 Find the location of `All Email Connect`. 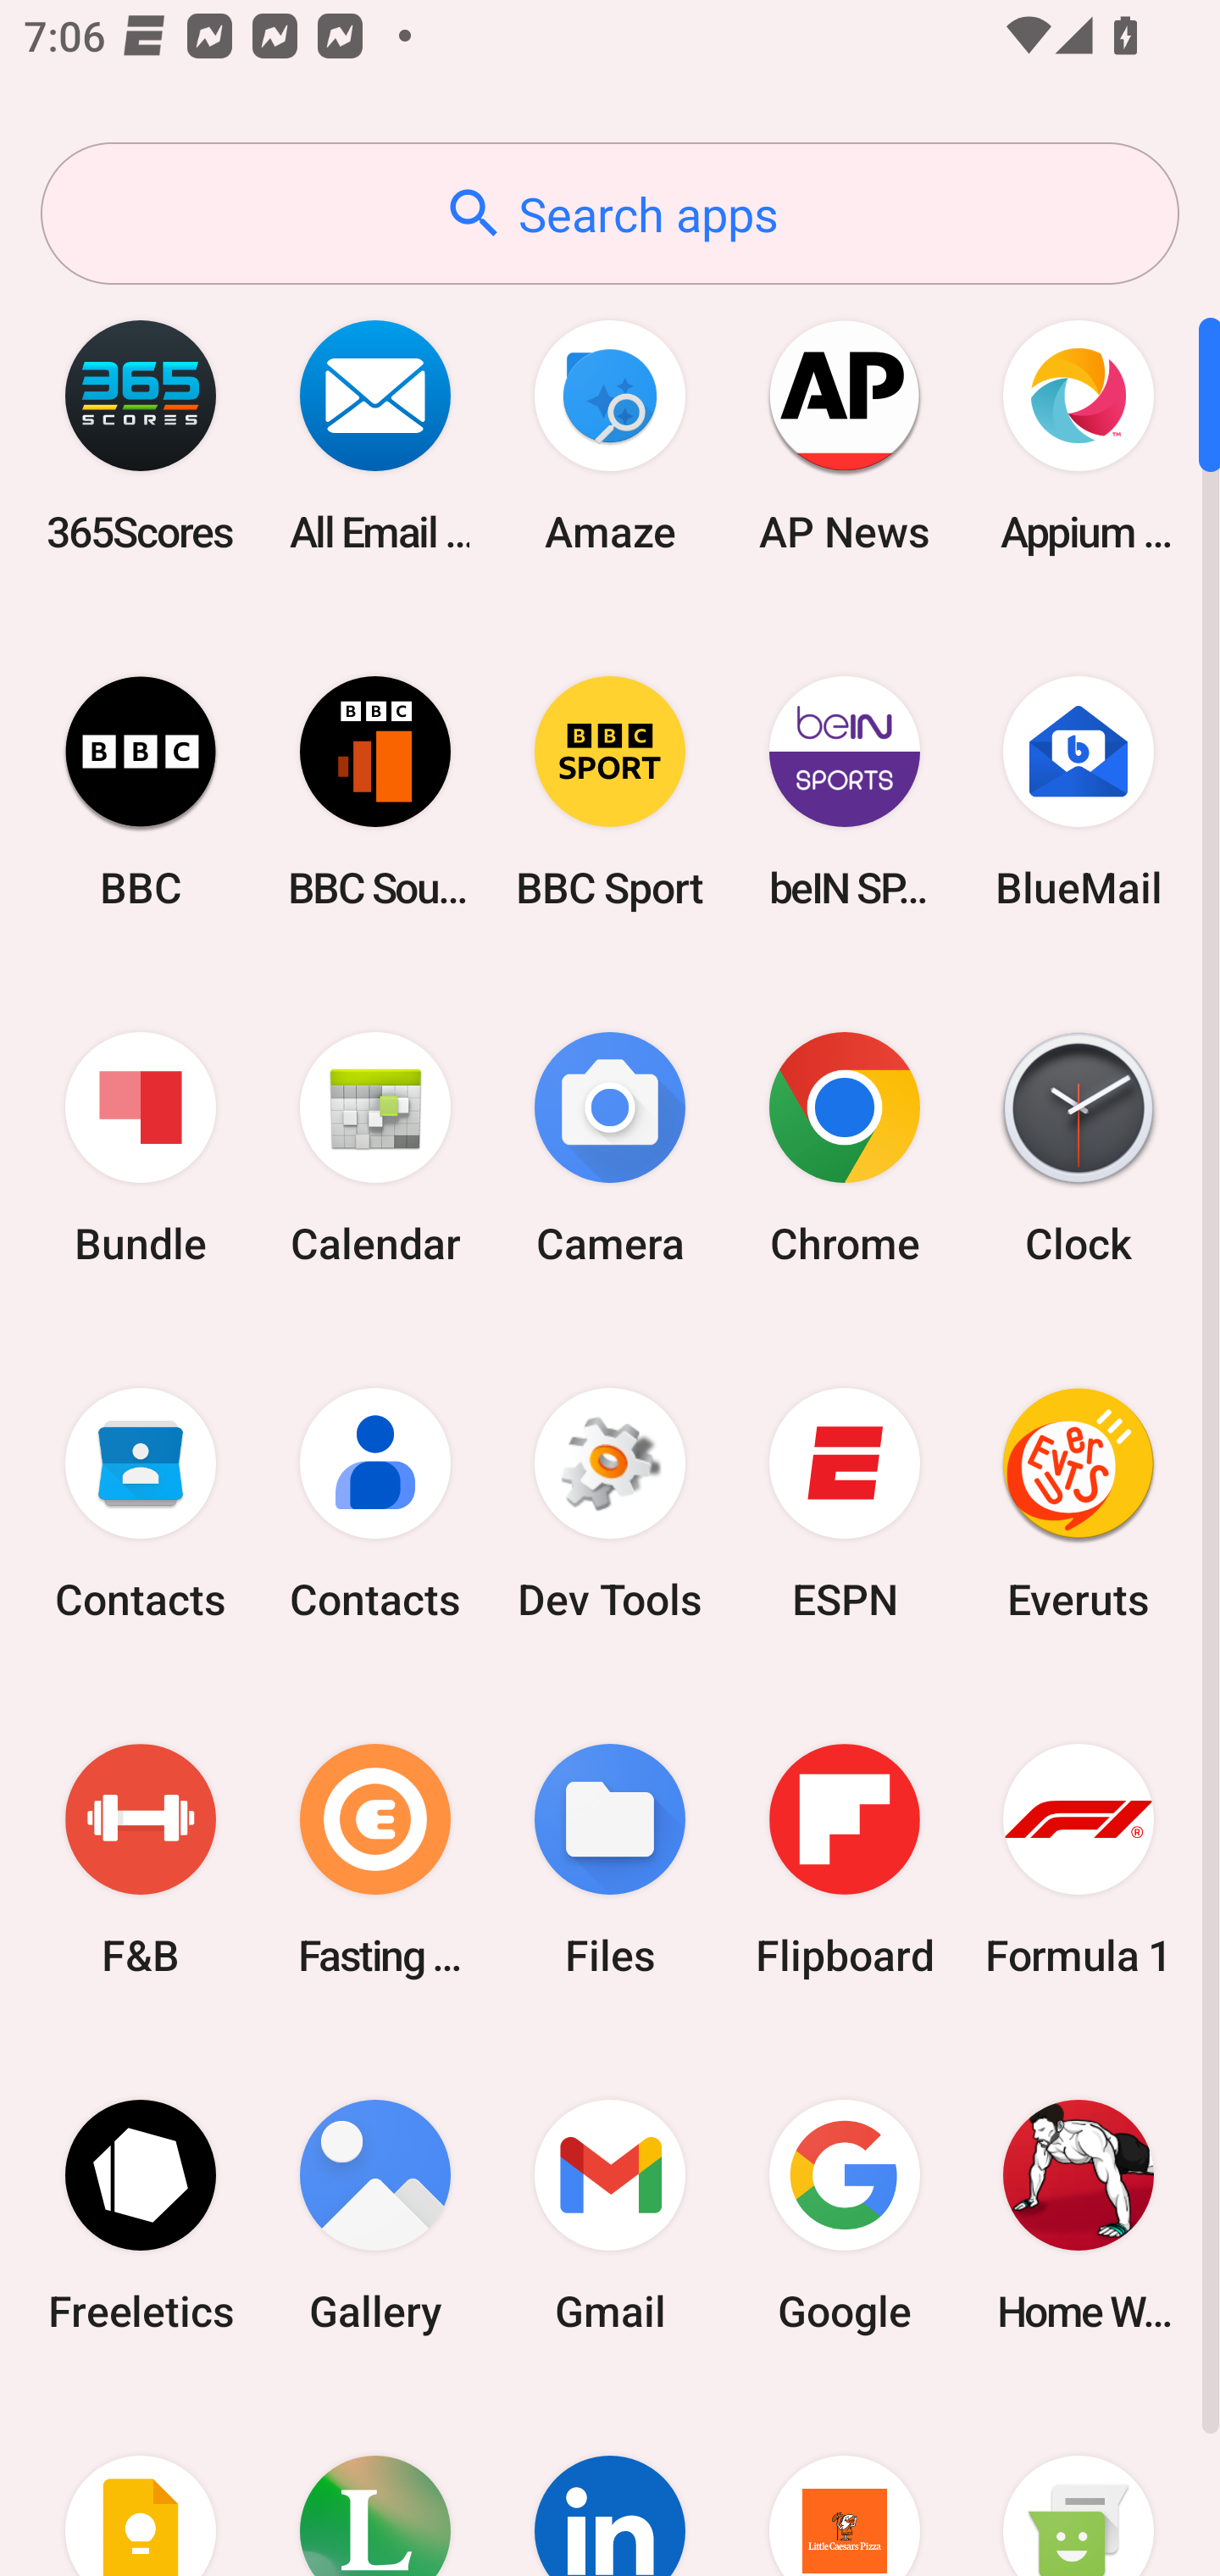

All Email Connect is located at coordinates (375, 436).